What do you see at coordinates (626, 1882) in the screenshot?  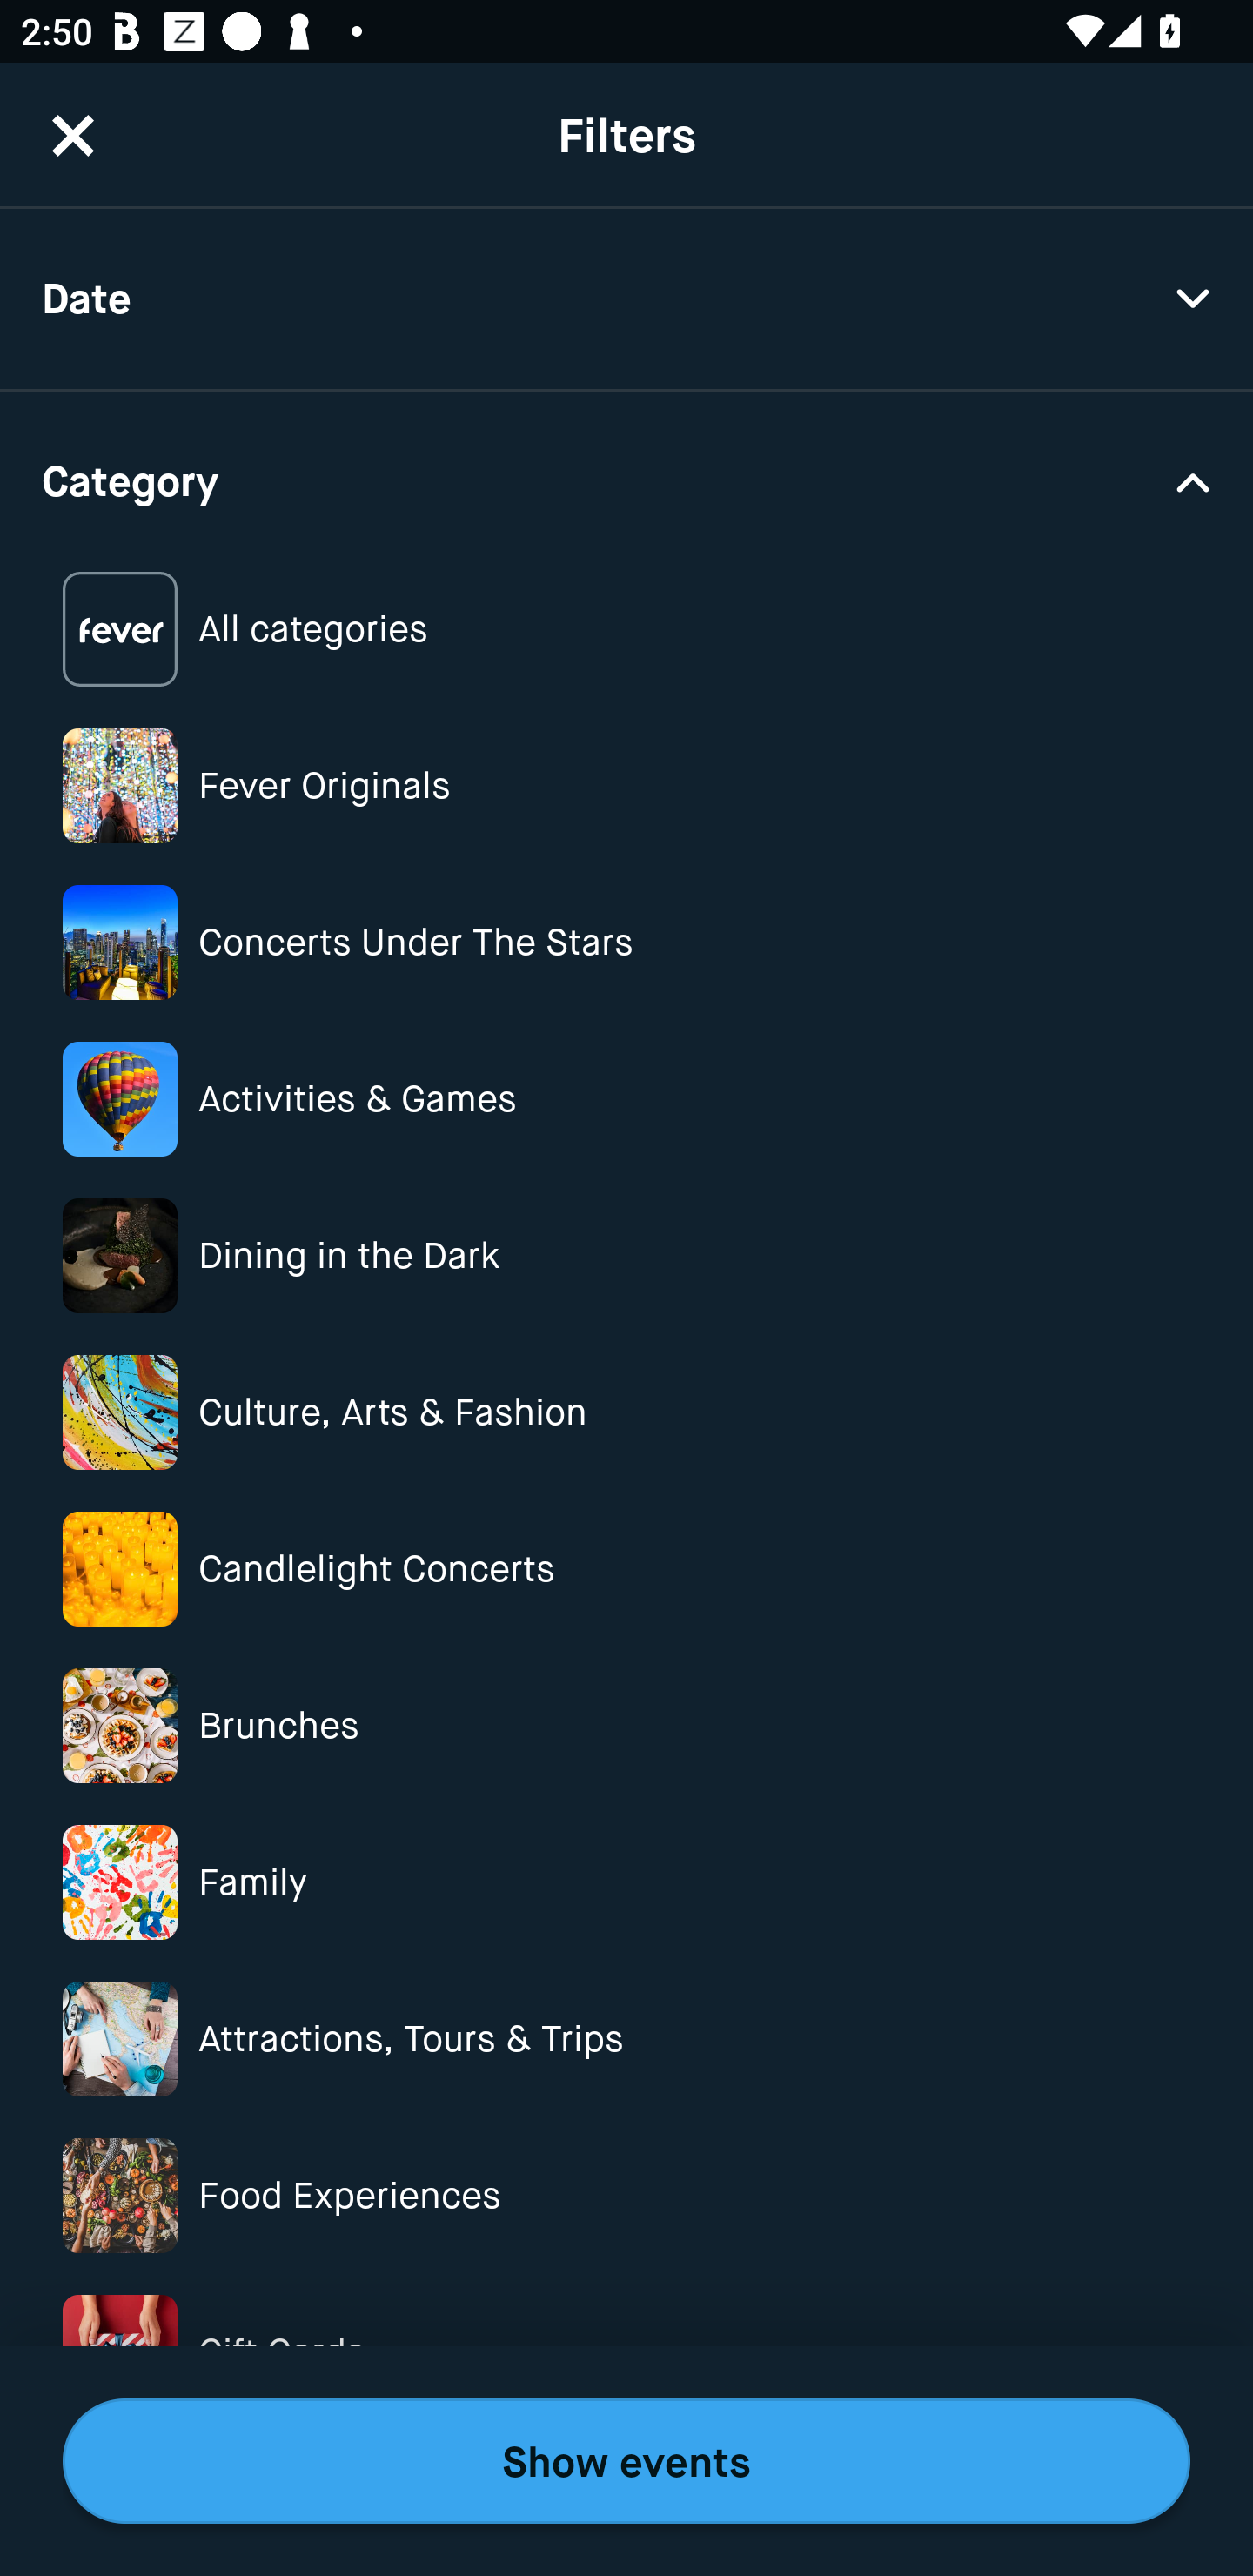 I see `Category Image Family` at bounding box center [626, 1882].